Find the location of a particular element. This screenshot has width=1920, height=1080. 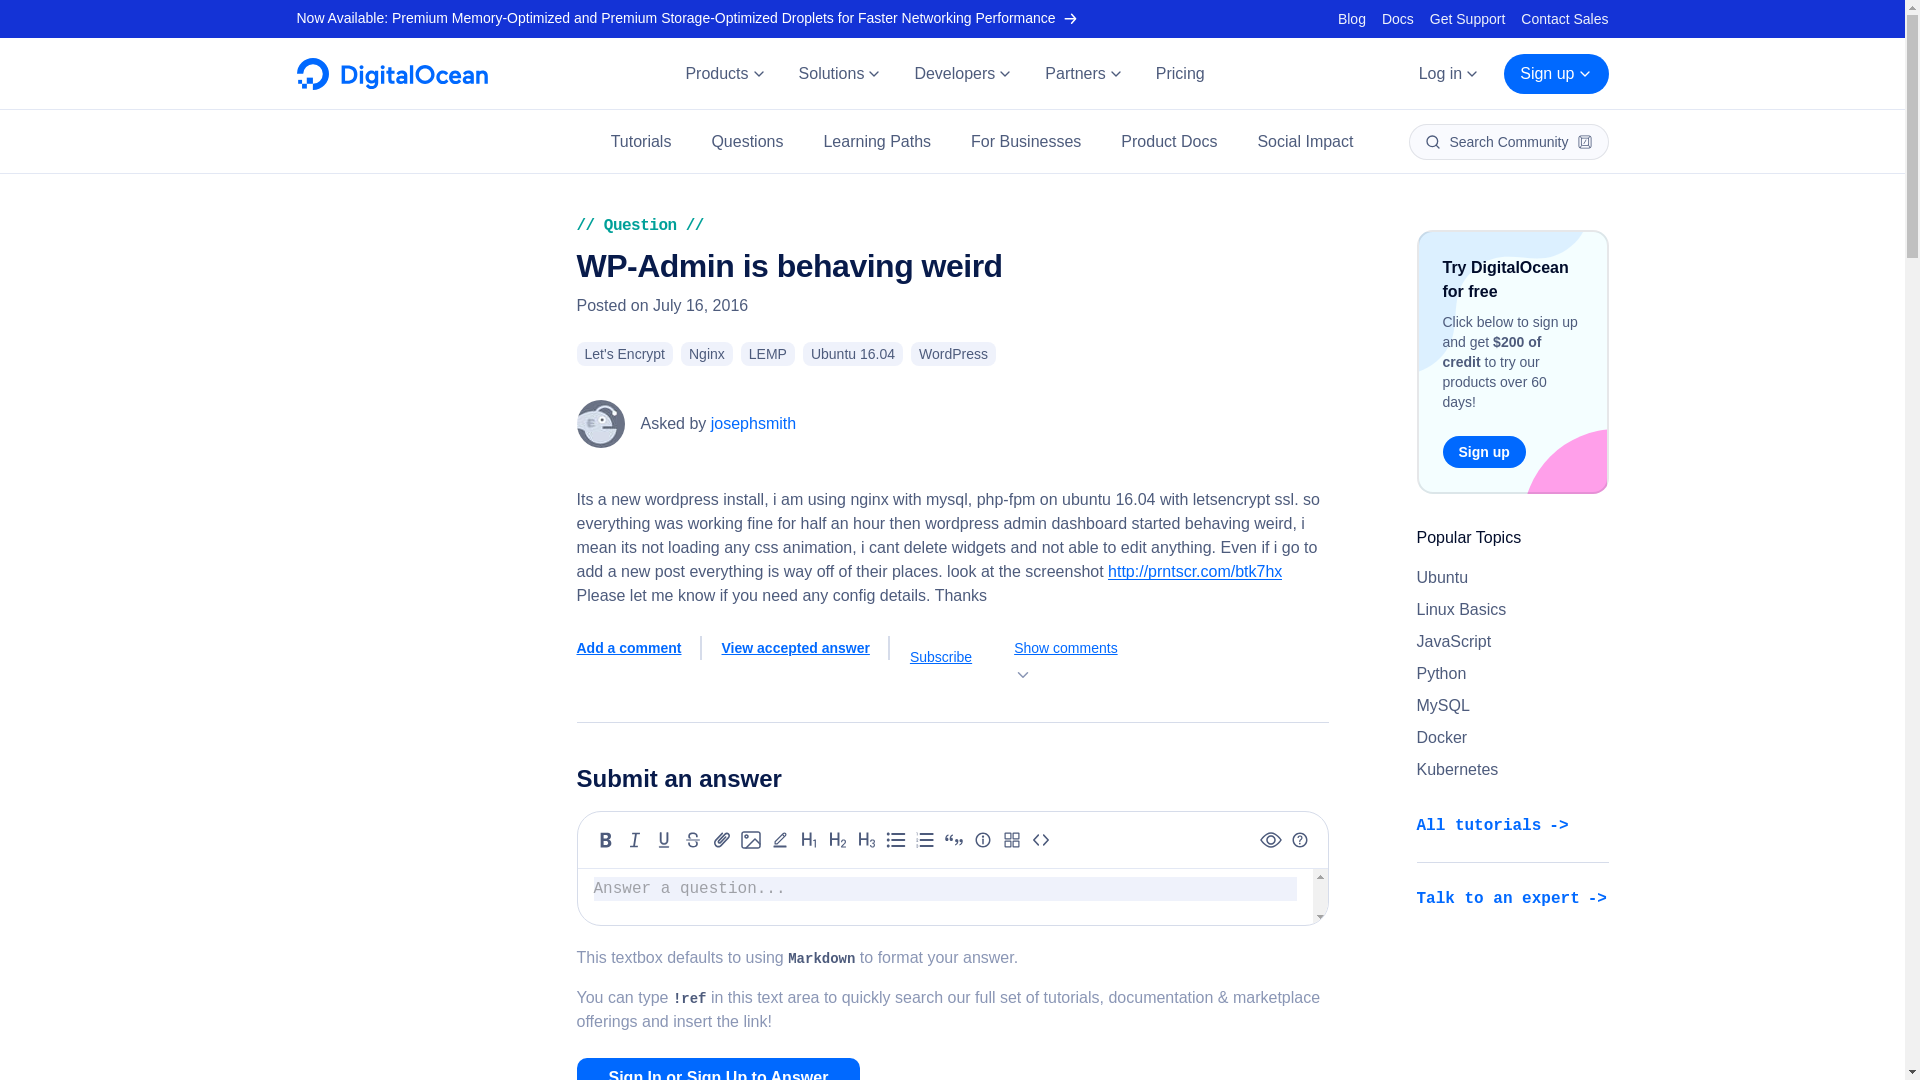

Bold is located at coordinates (606, 840).